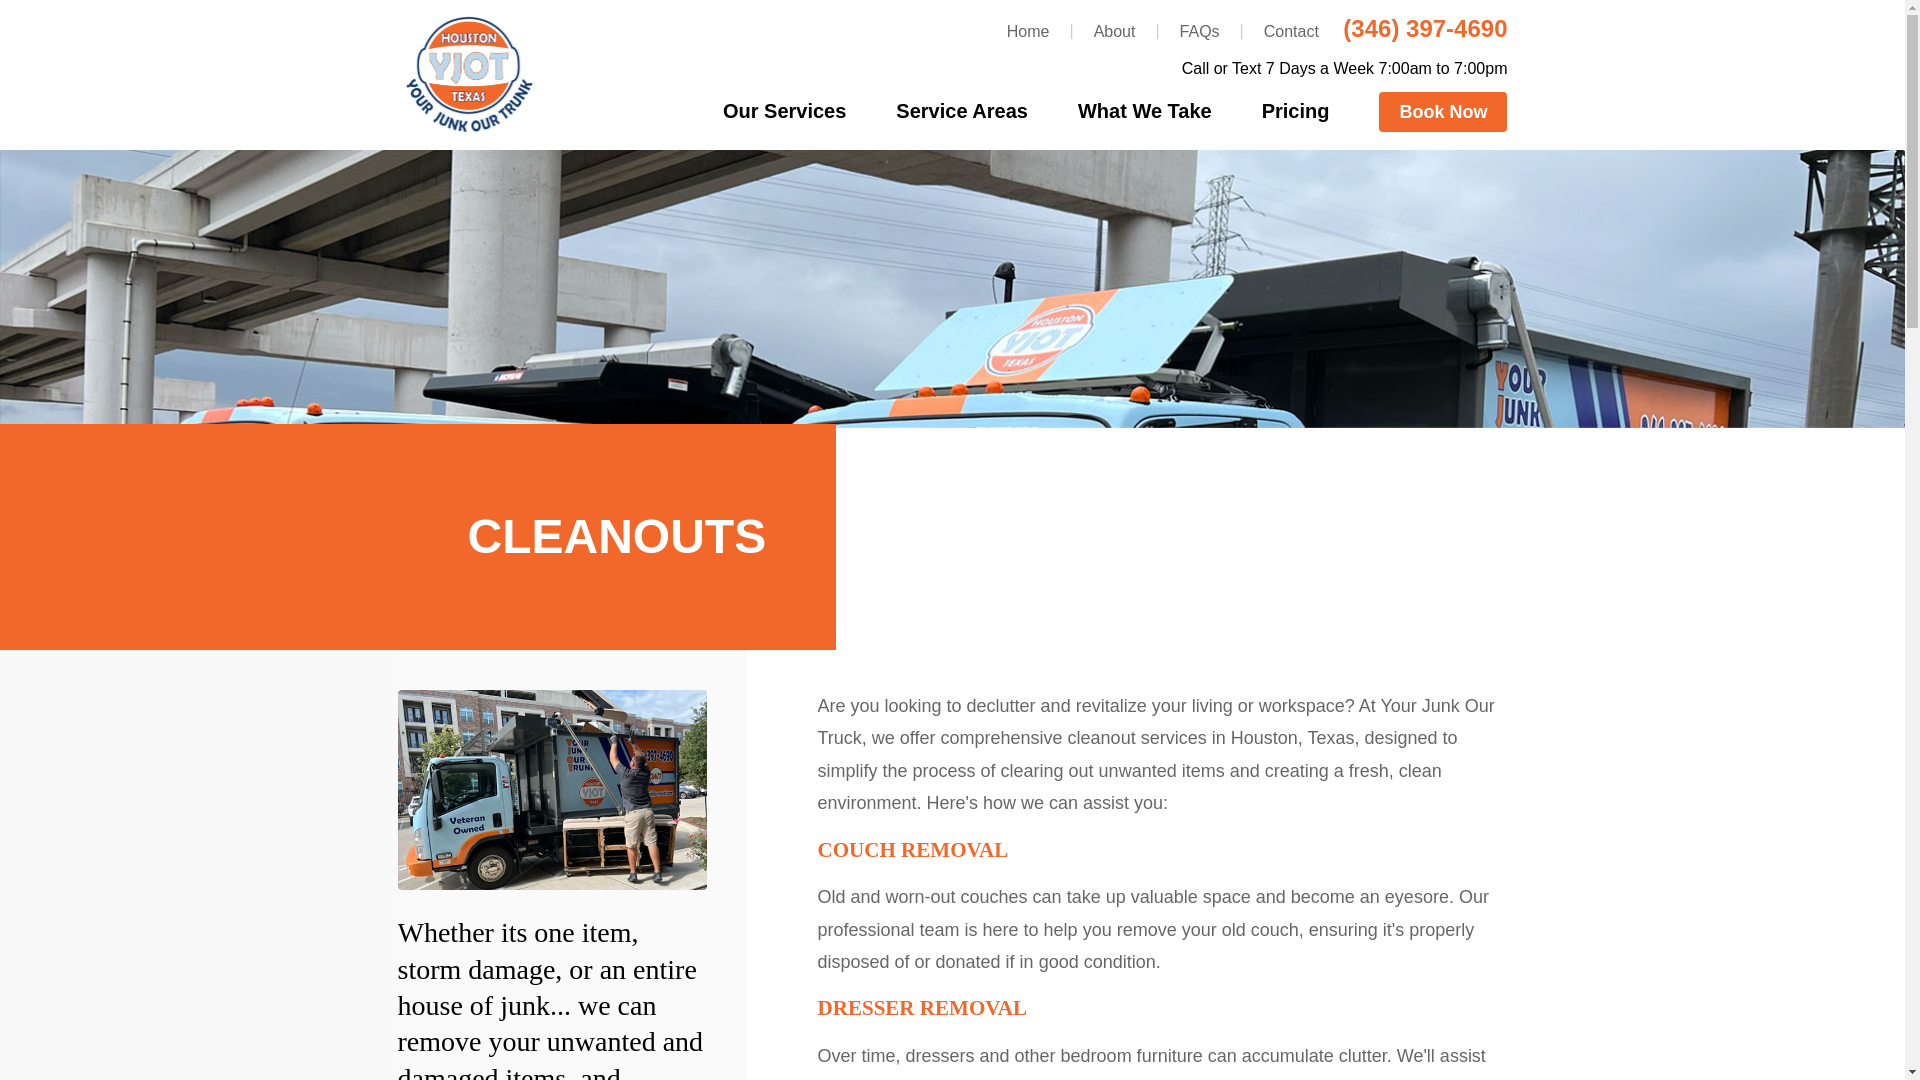 The width and height of the screenshot is (1920, 1080). Describe the element at coordinates (1296, 110) in the screenshot. I see `Pricing` at that location.